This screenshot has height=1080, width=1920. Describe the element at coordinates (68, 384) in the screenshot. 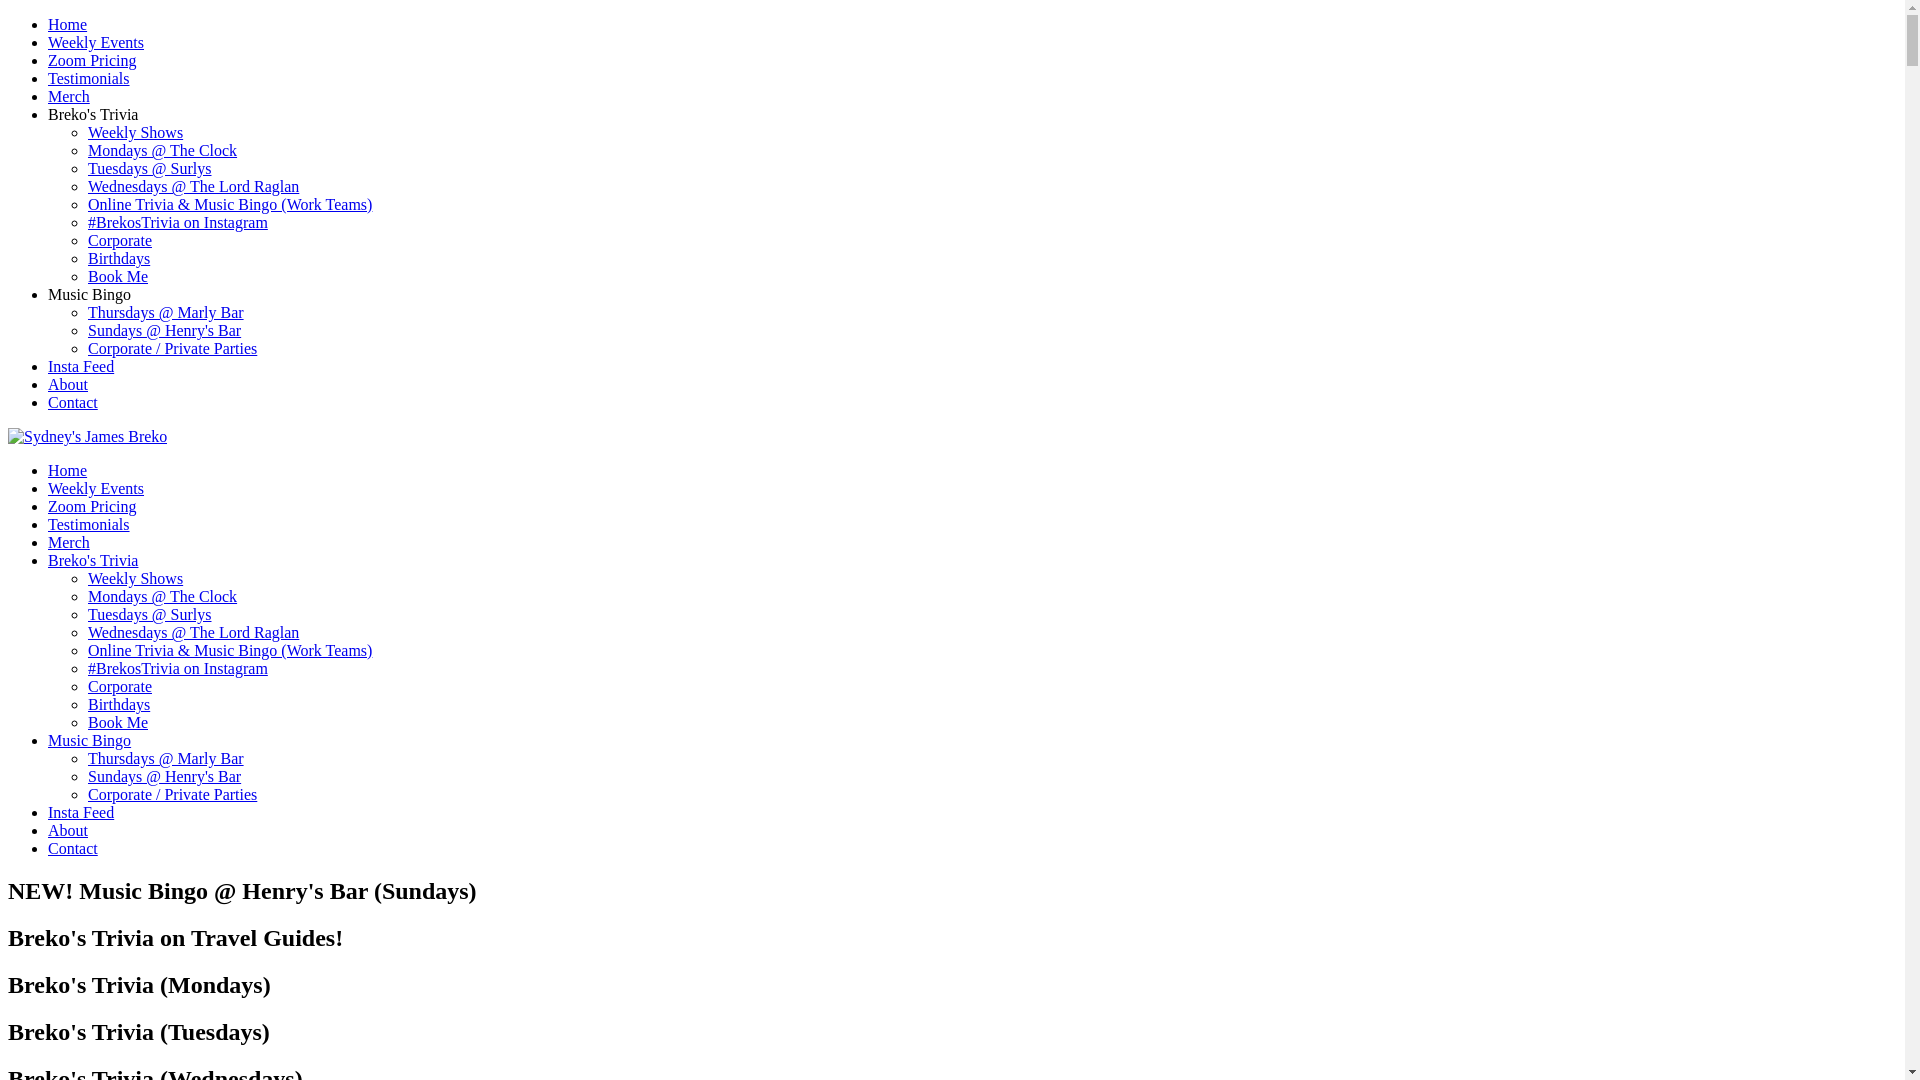

I see `About` at that location.